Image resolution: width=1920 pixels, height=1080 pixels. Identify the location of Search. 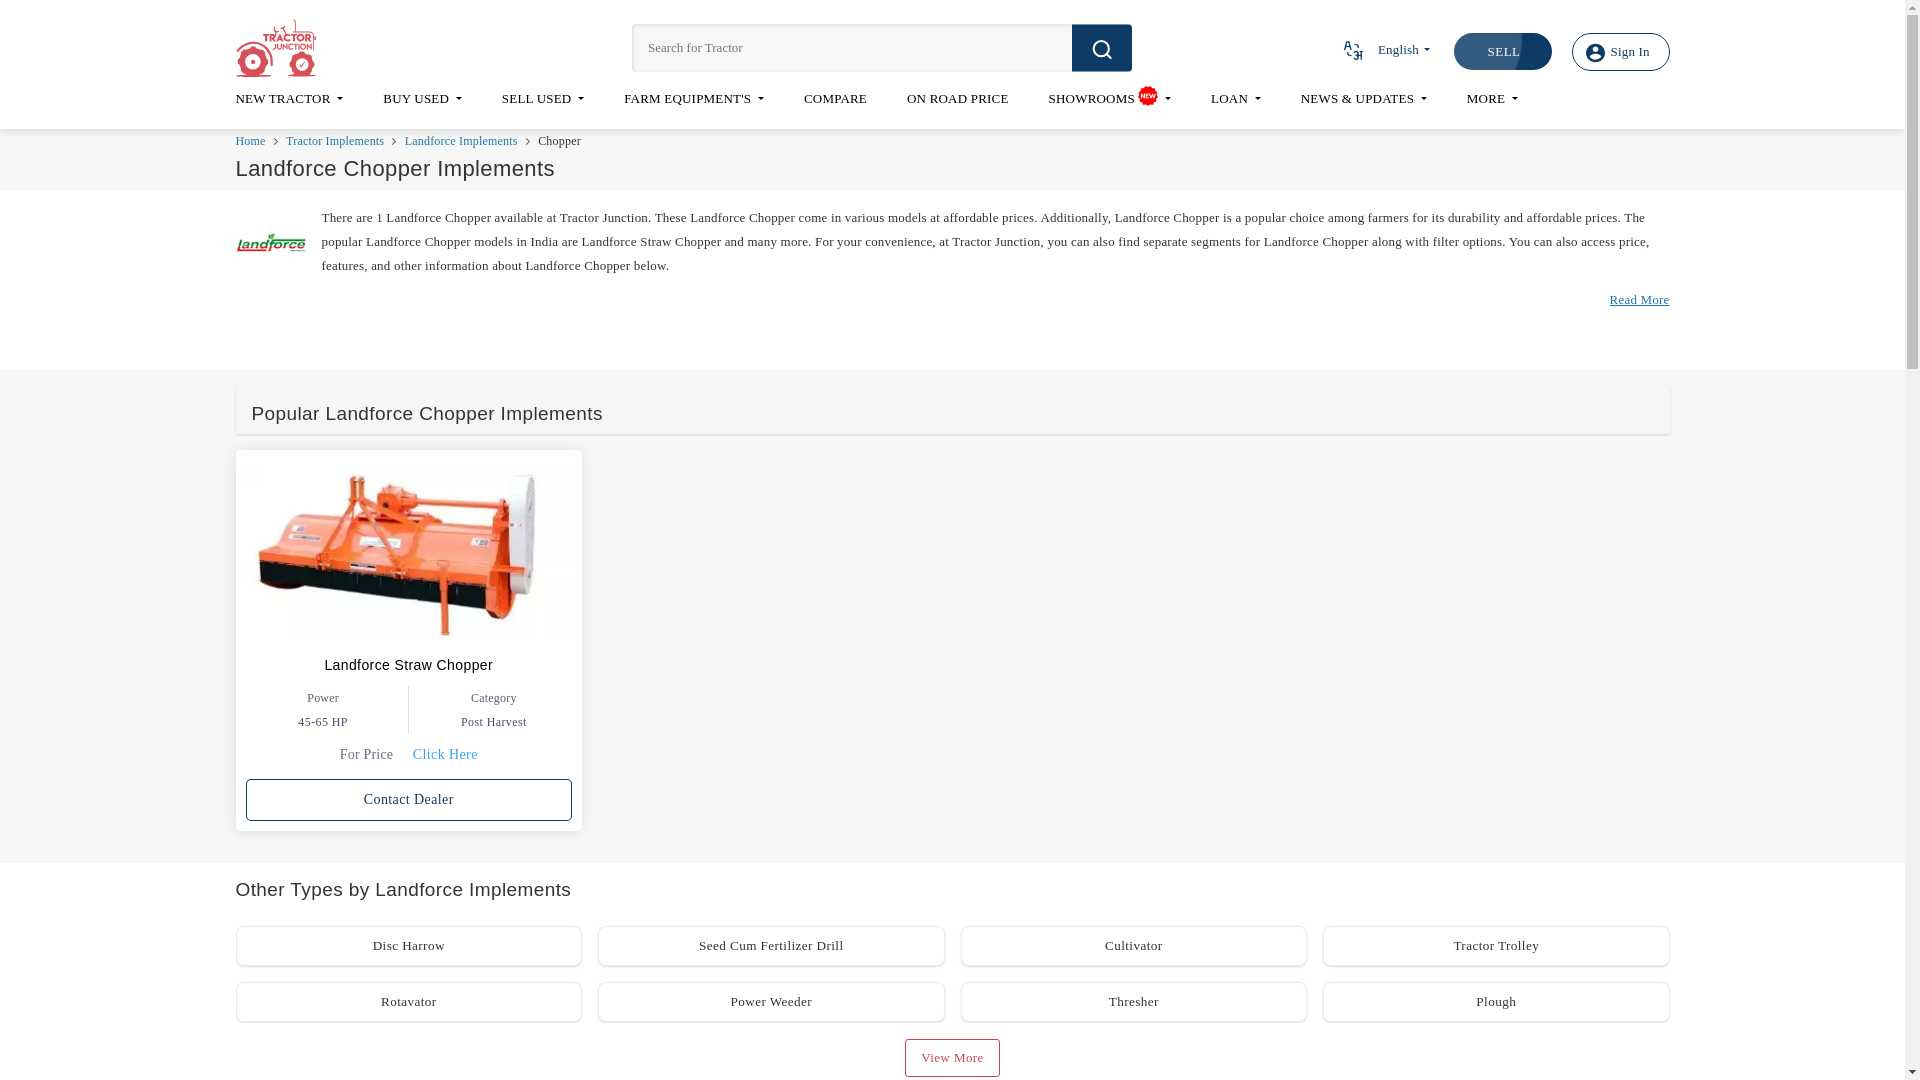
(1352, 50).